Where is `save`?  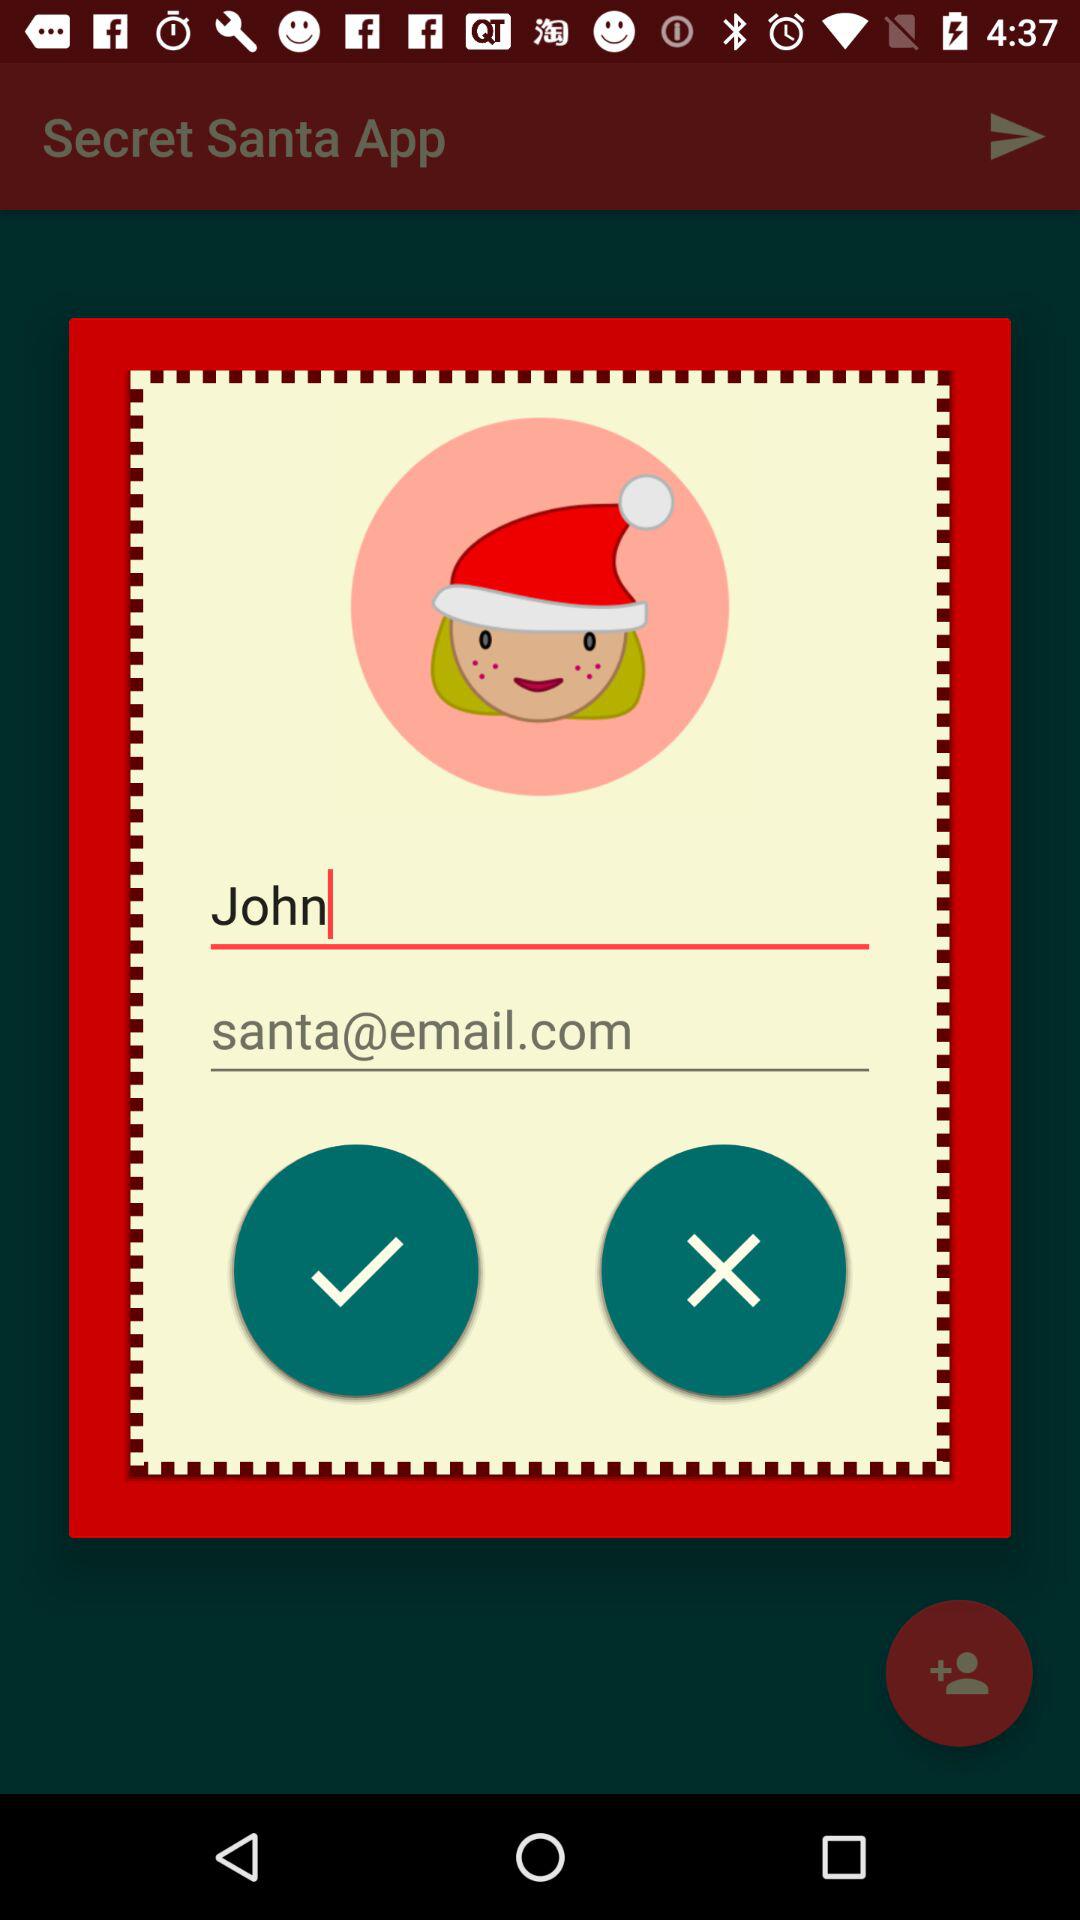 save is located at coordinates (356, 1276).